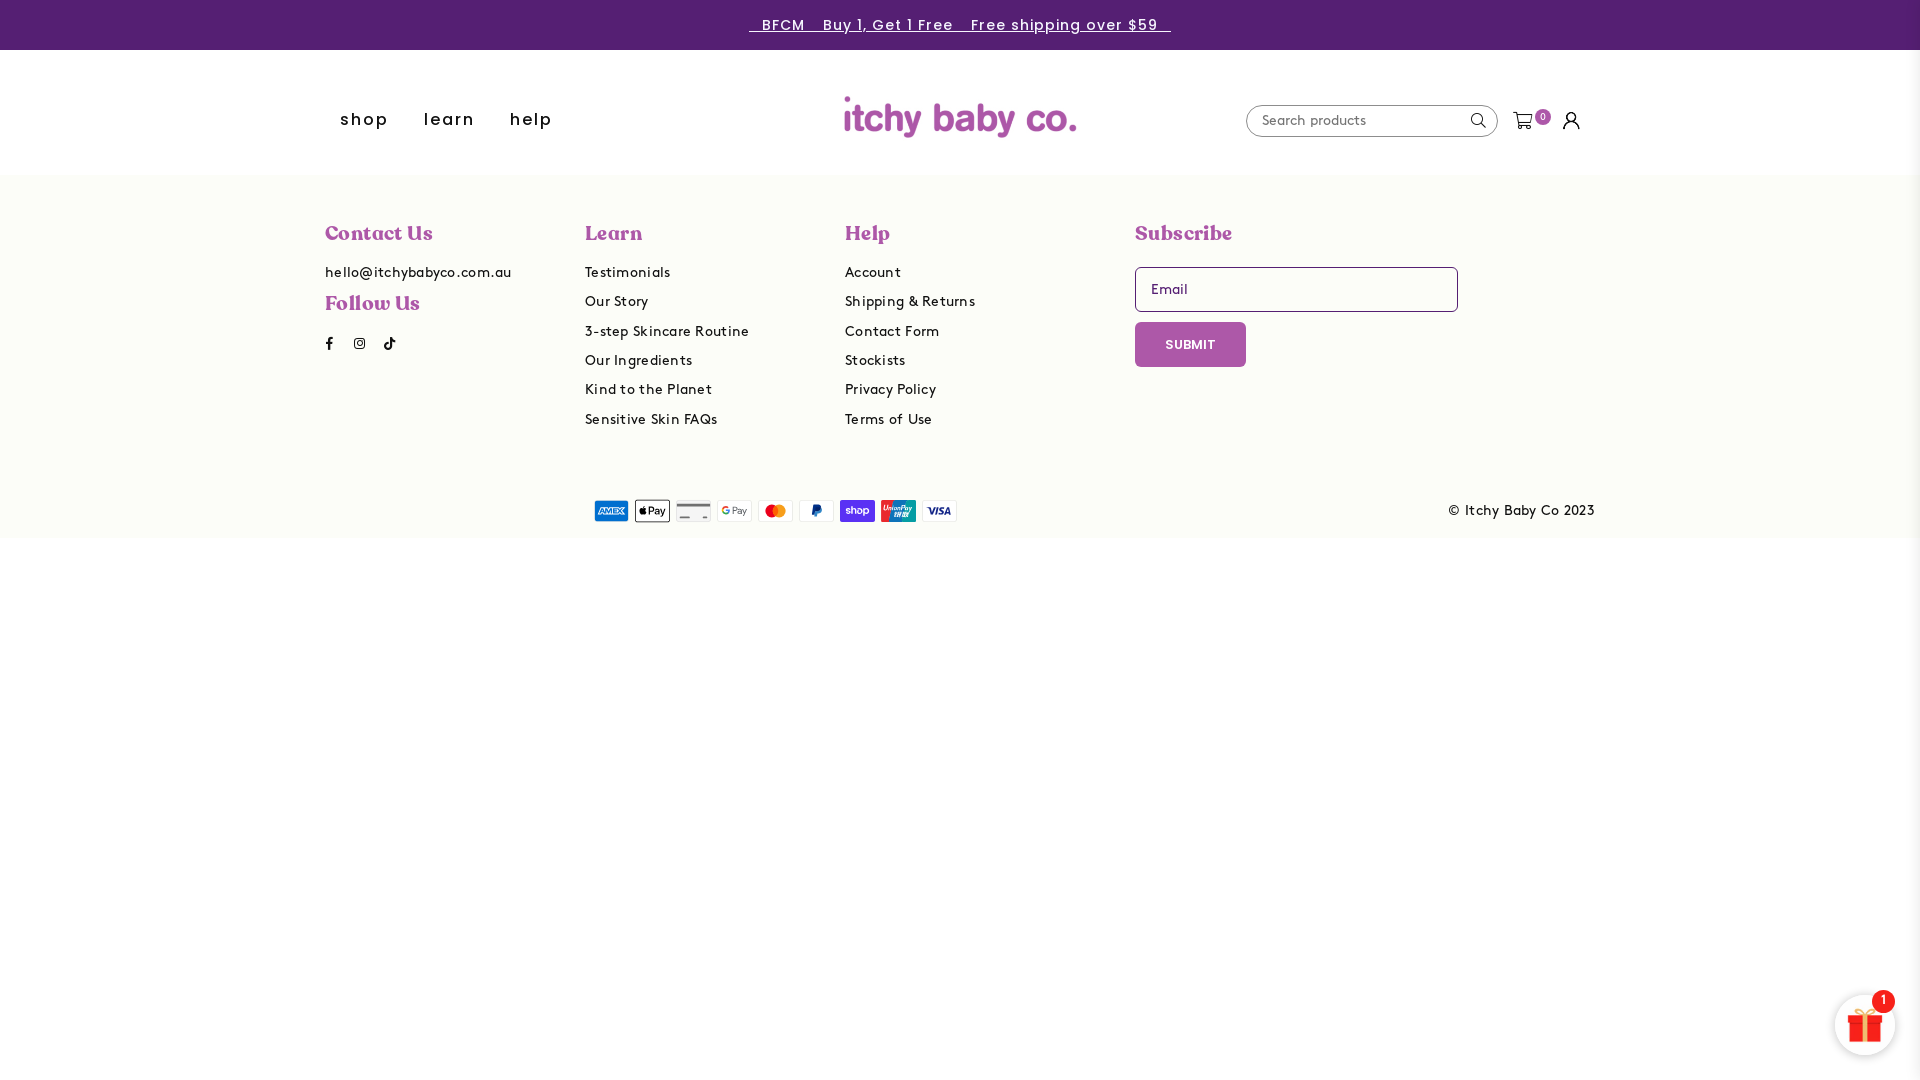  Describe the element at coordinates (1522, 120) in the screenshot. I see `0` at that location.